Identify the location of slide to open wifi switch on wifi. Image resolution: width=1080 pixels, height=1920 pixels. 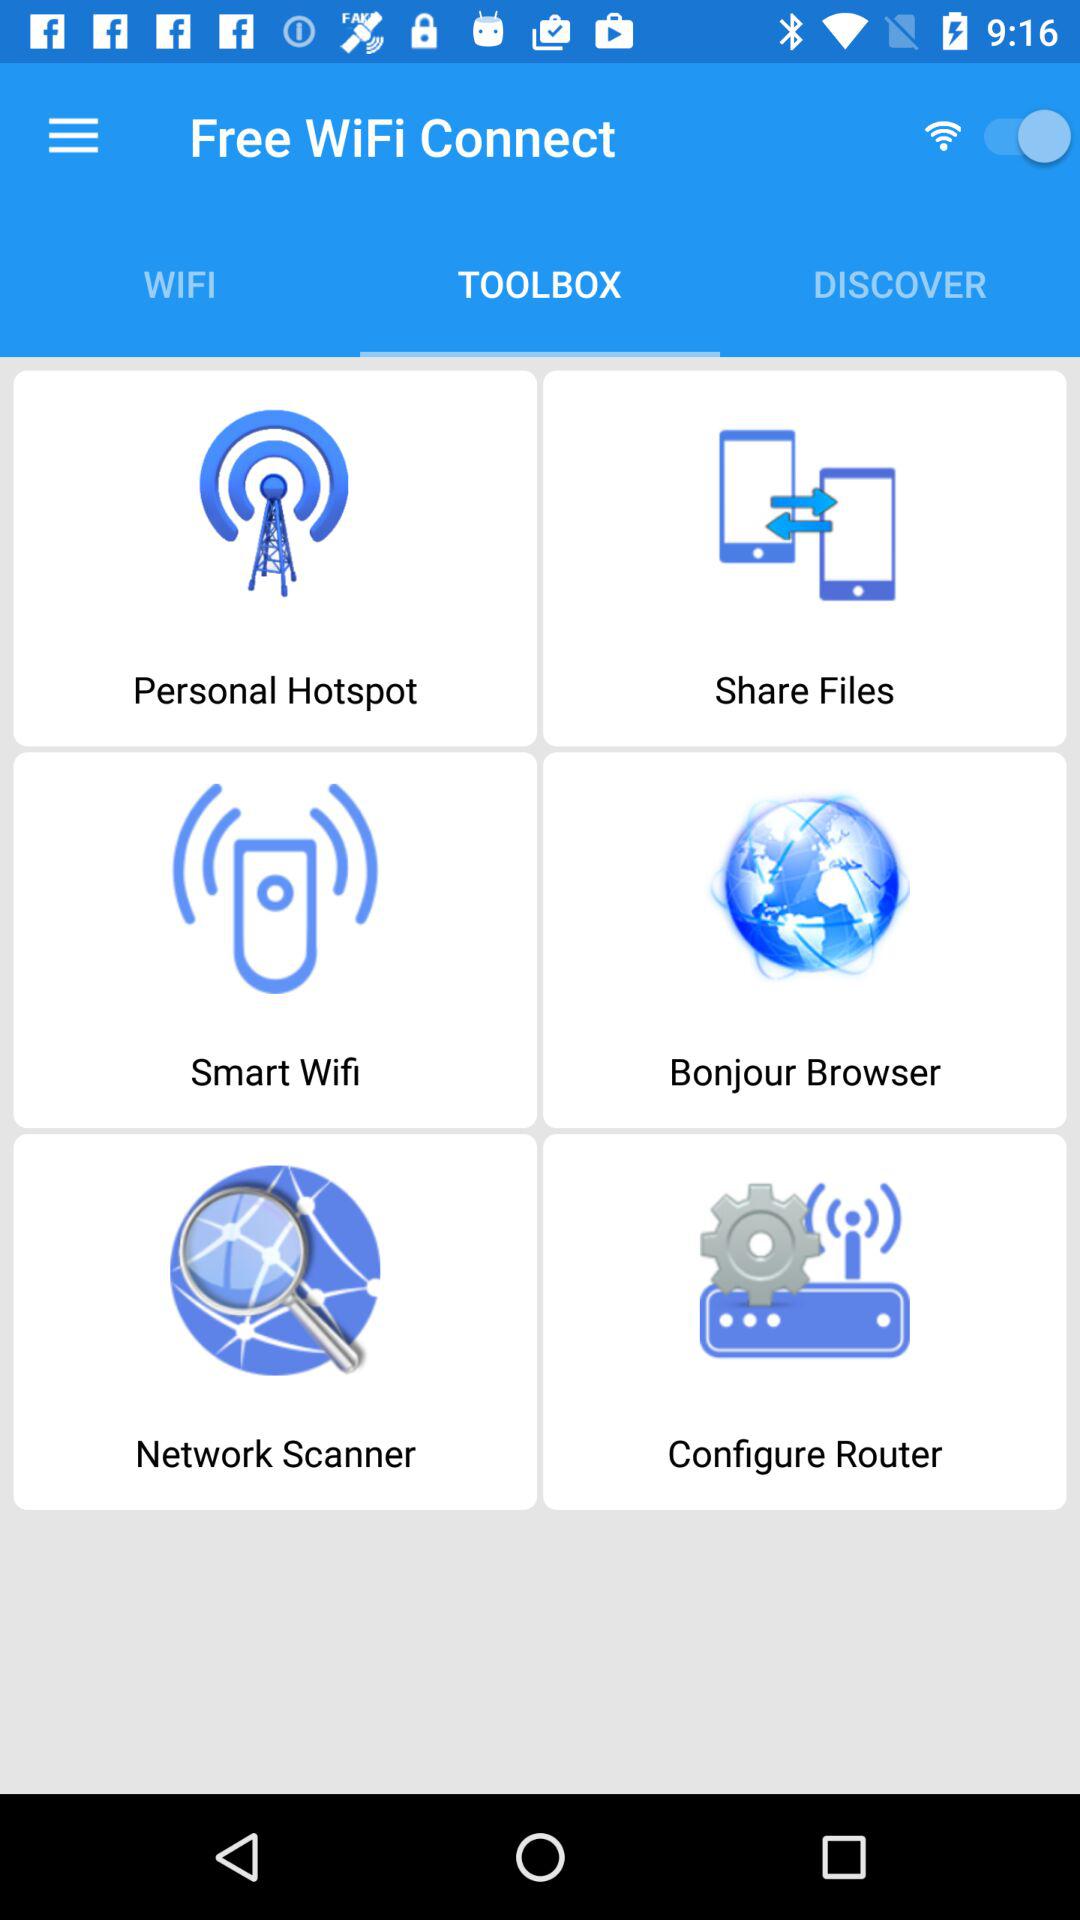
(1020, 136).